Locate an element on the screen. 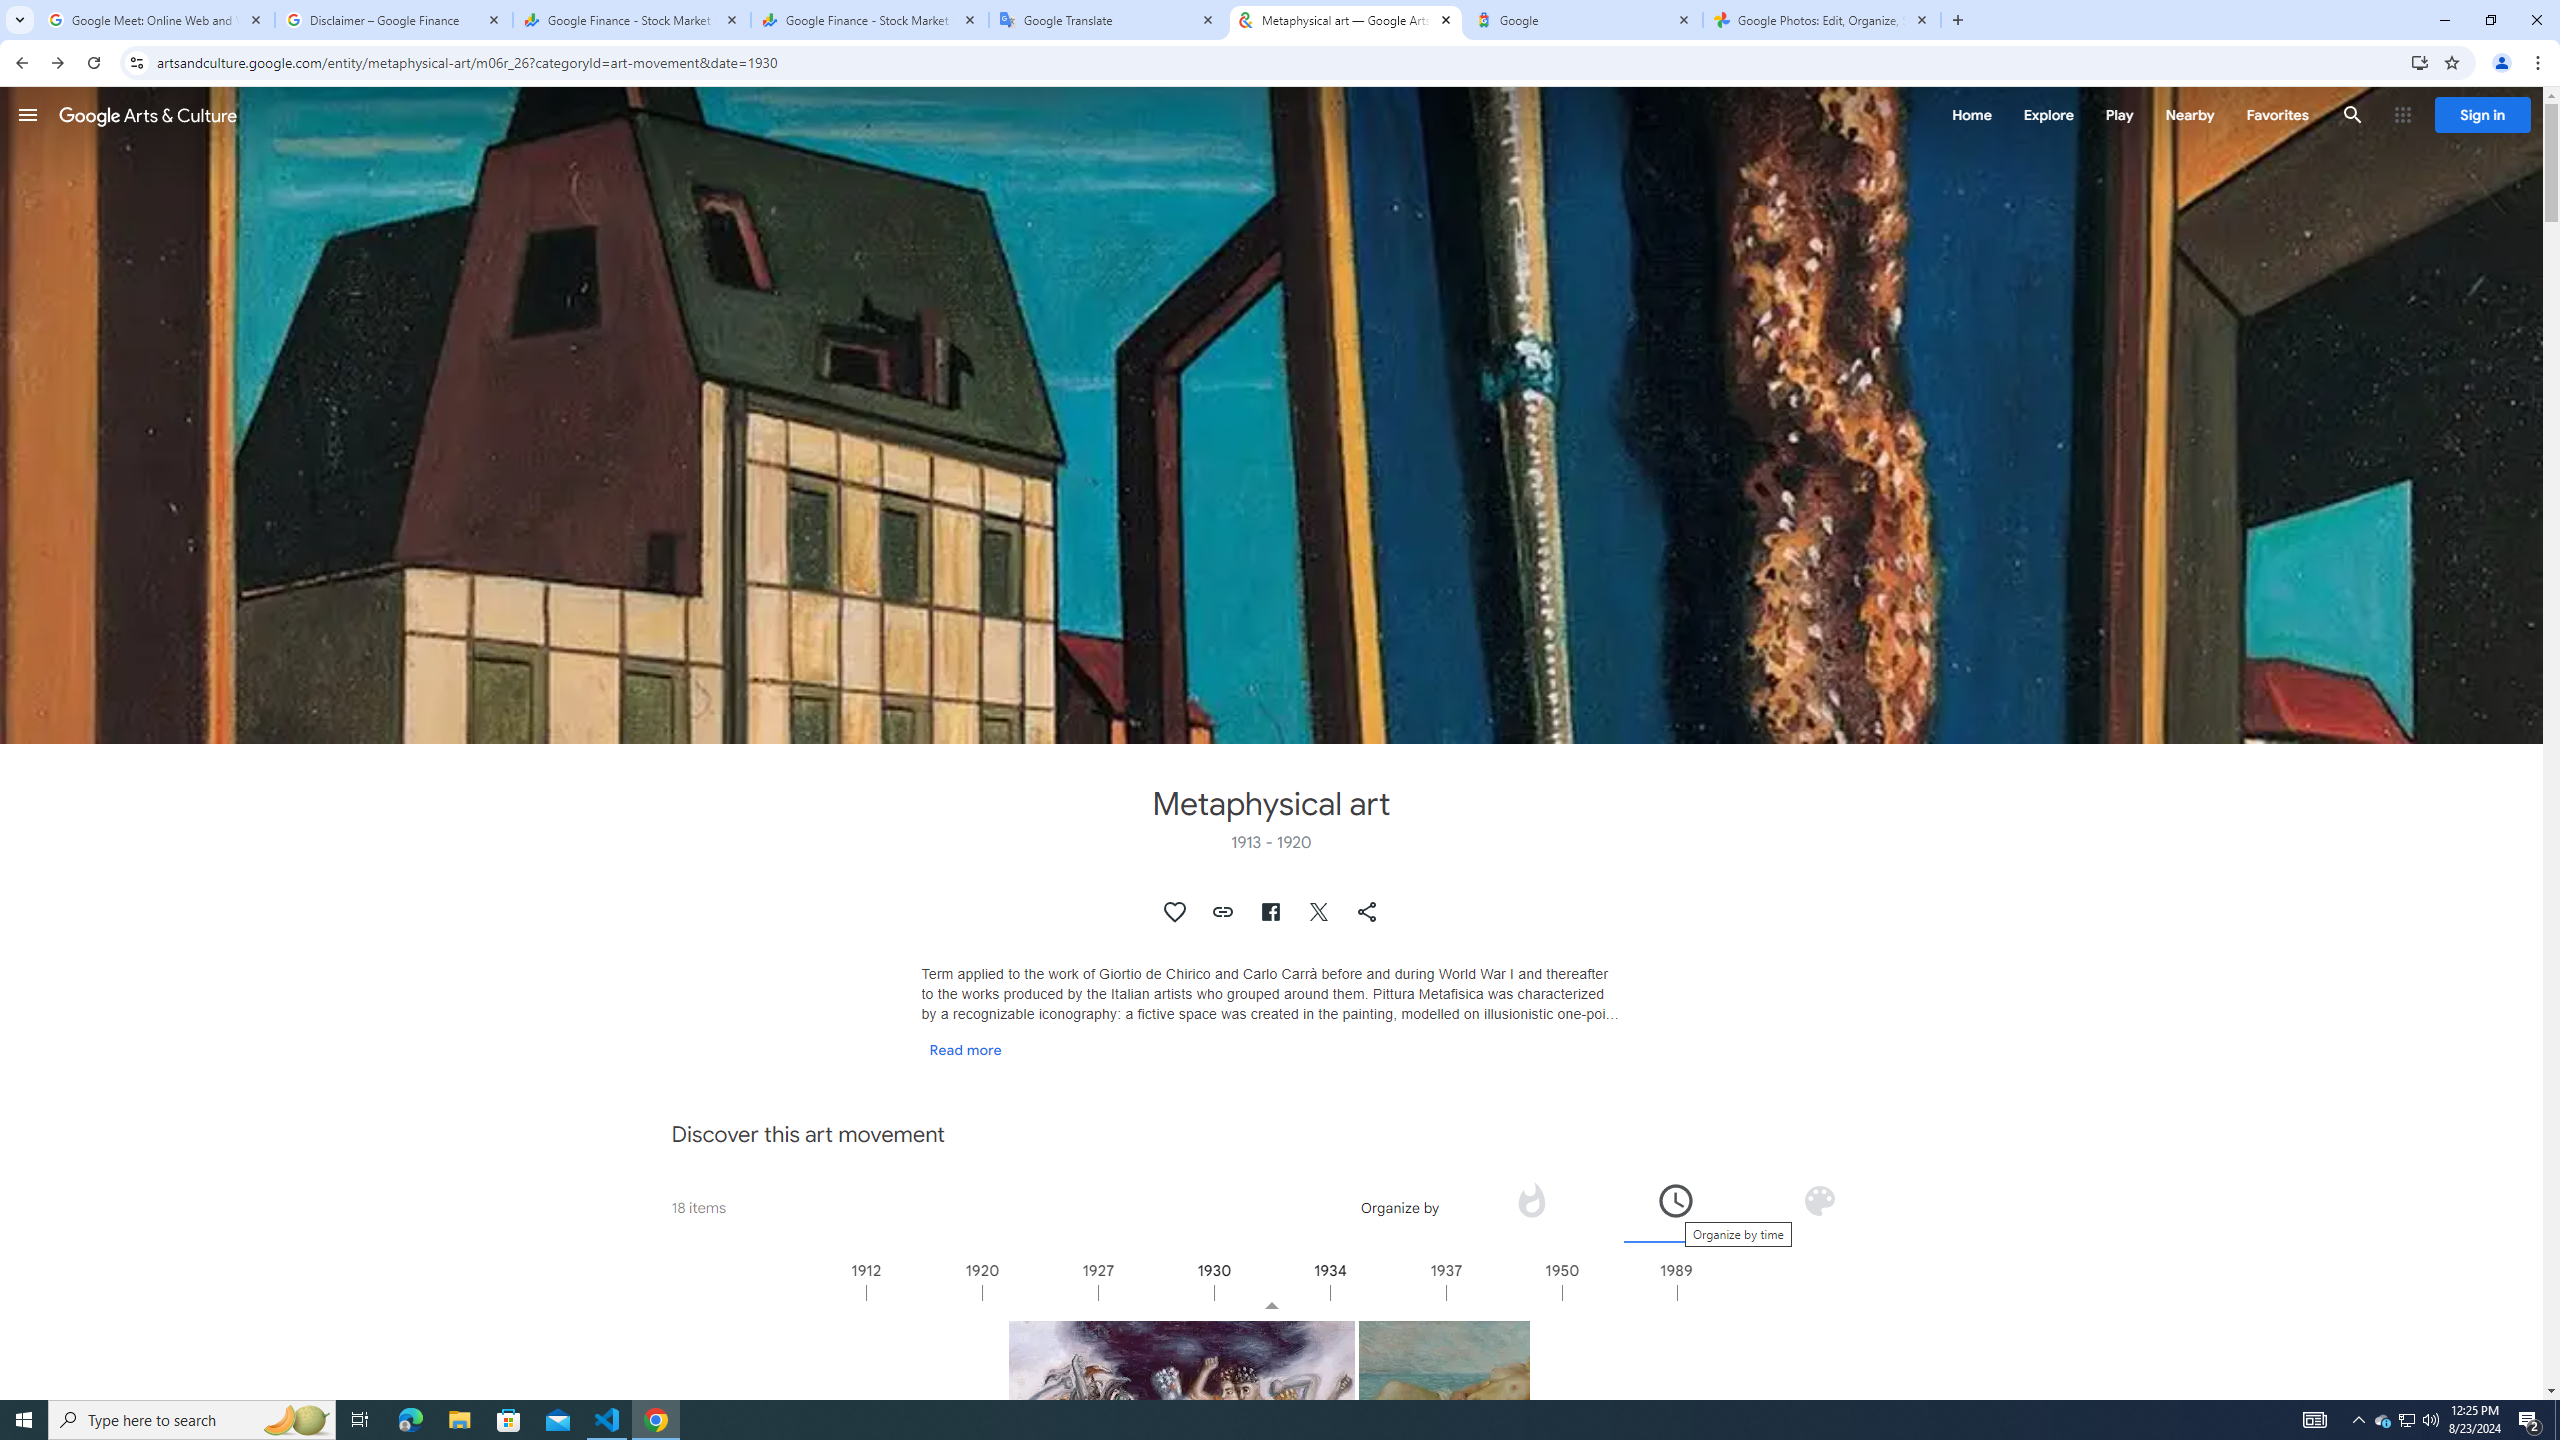 The image size is (2560, 1440). 1912 is located at coordinates (924, 1292).